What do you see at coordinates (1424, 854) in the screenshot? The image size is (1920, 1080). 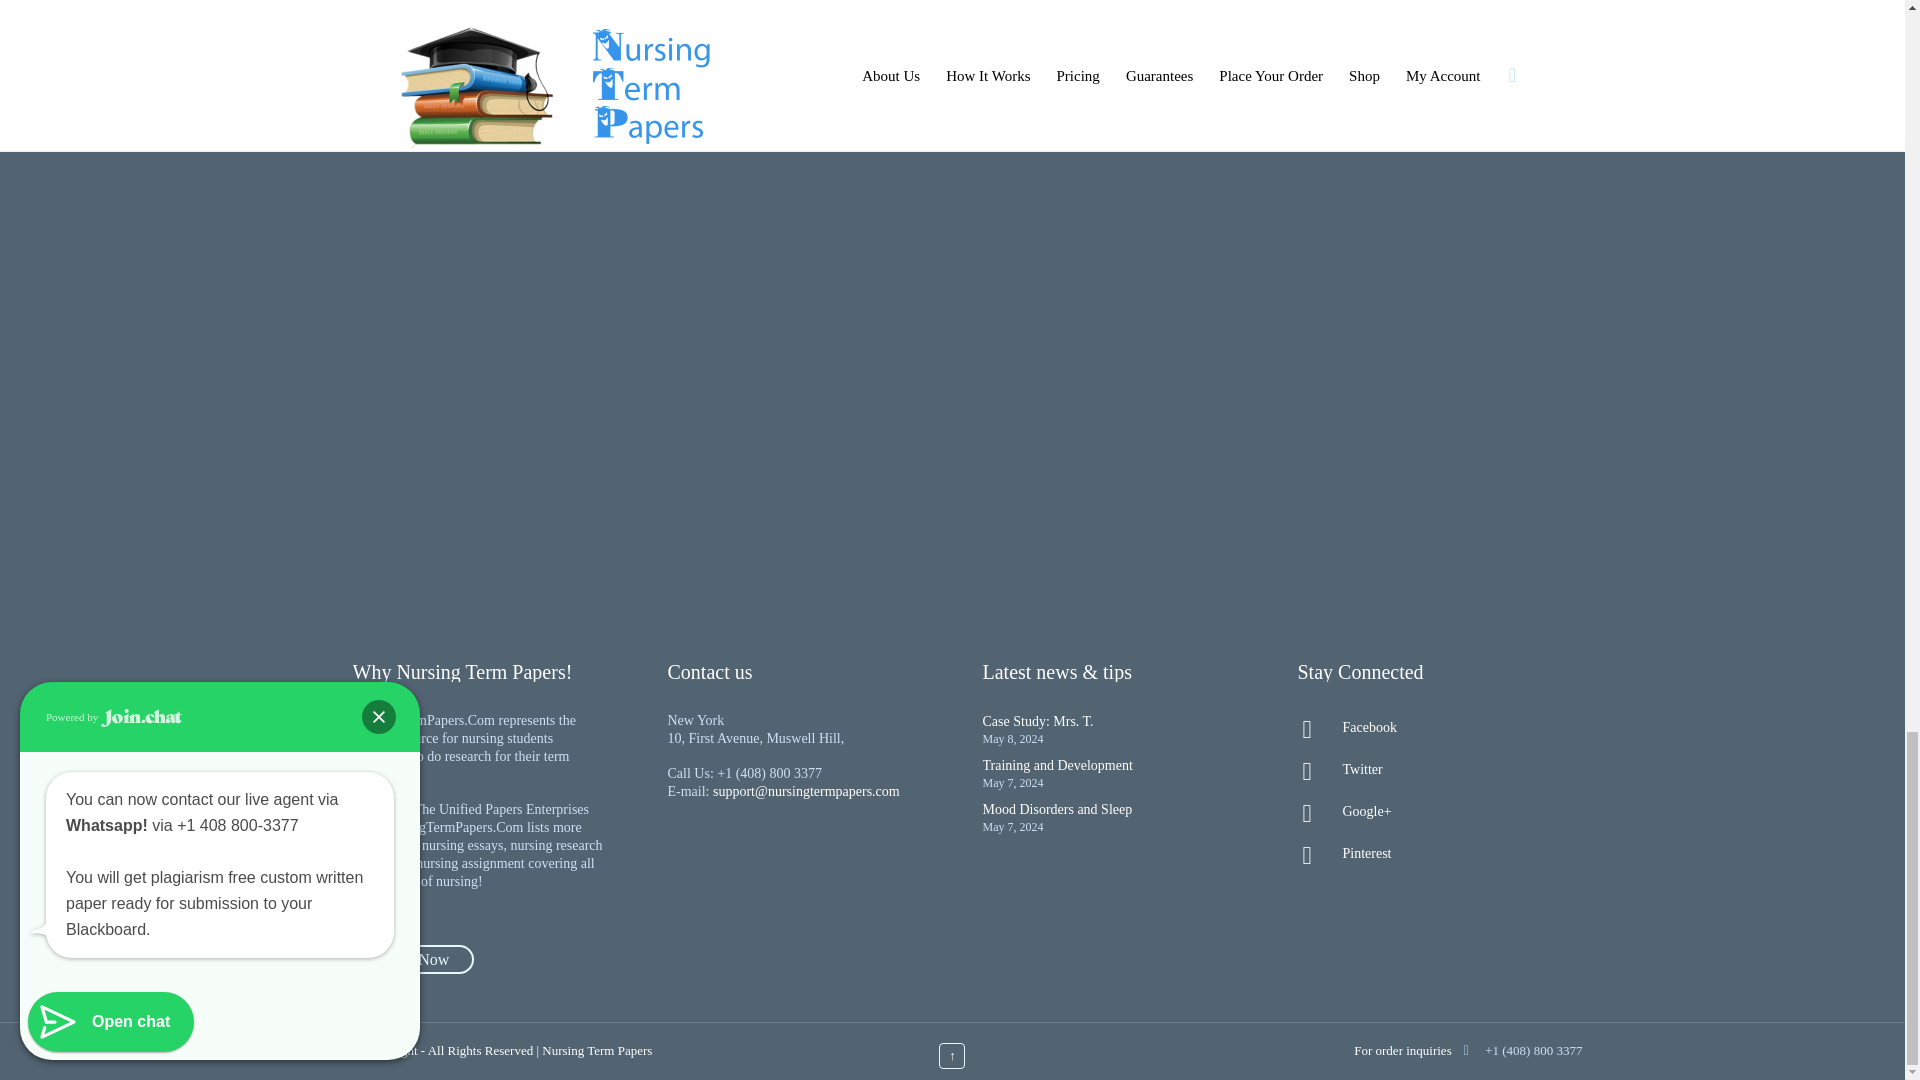 I see `Pinterest` at bounding box center [1424, 854].